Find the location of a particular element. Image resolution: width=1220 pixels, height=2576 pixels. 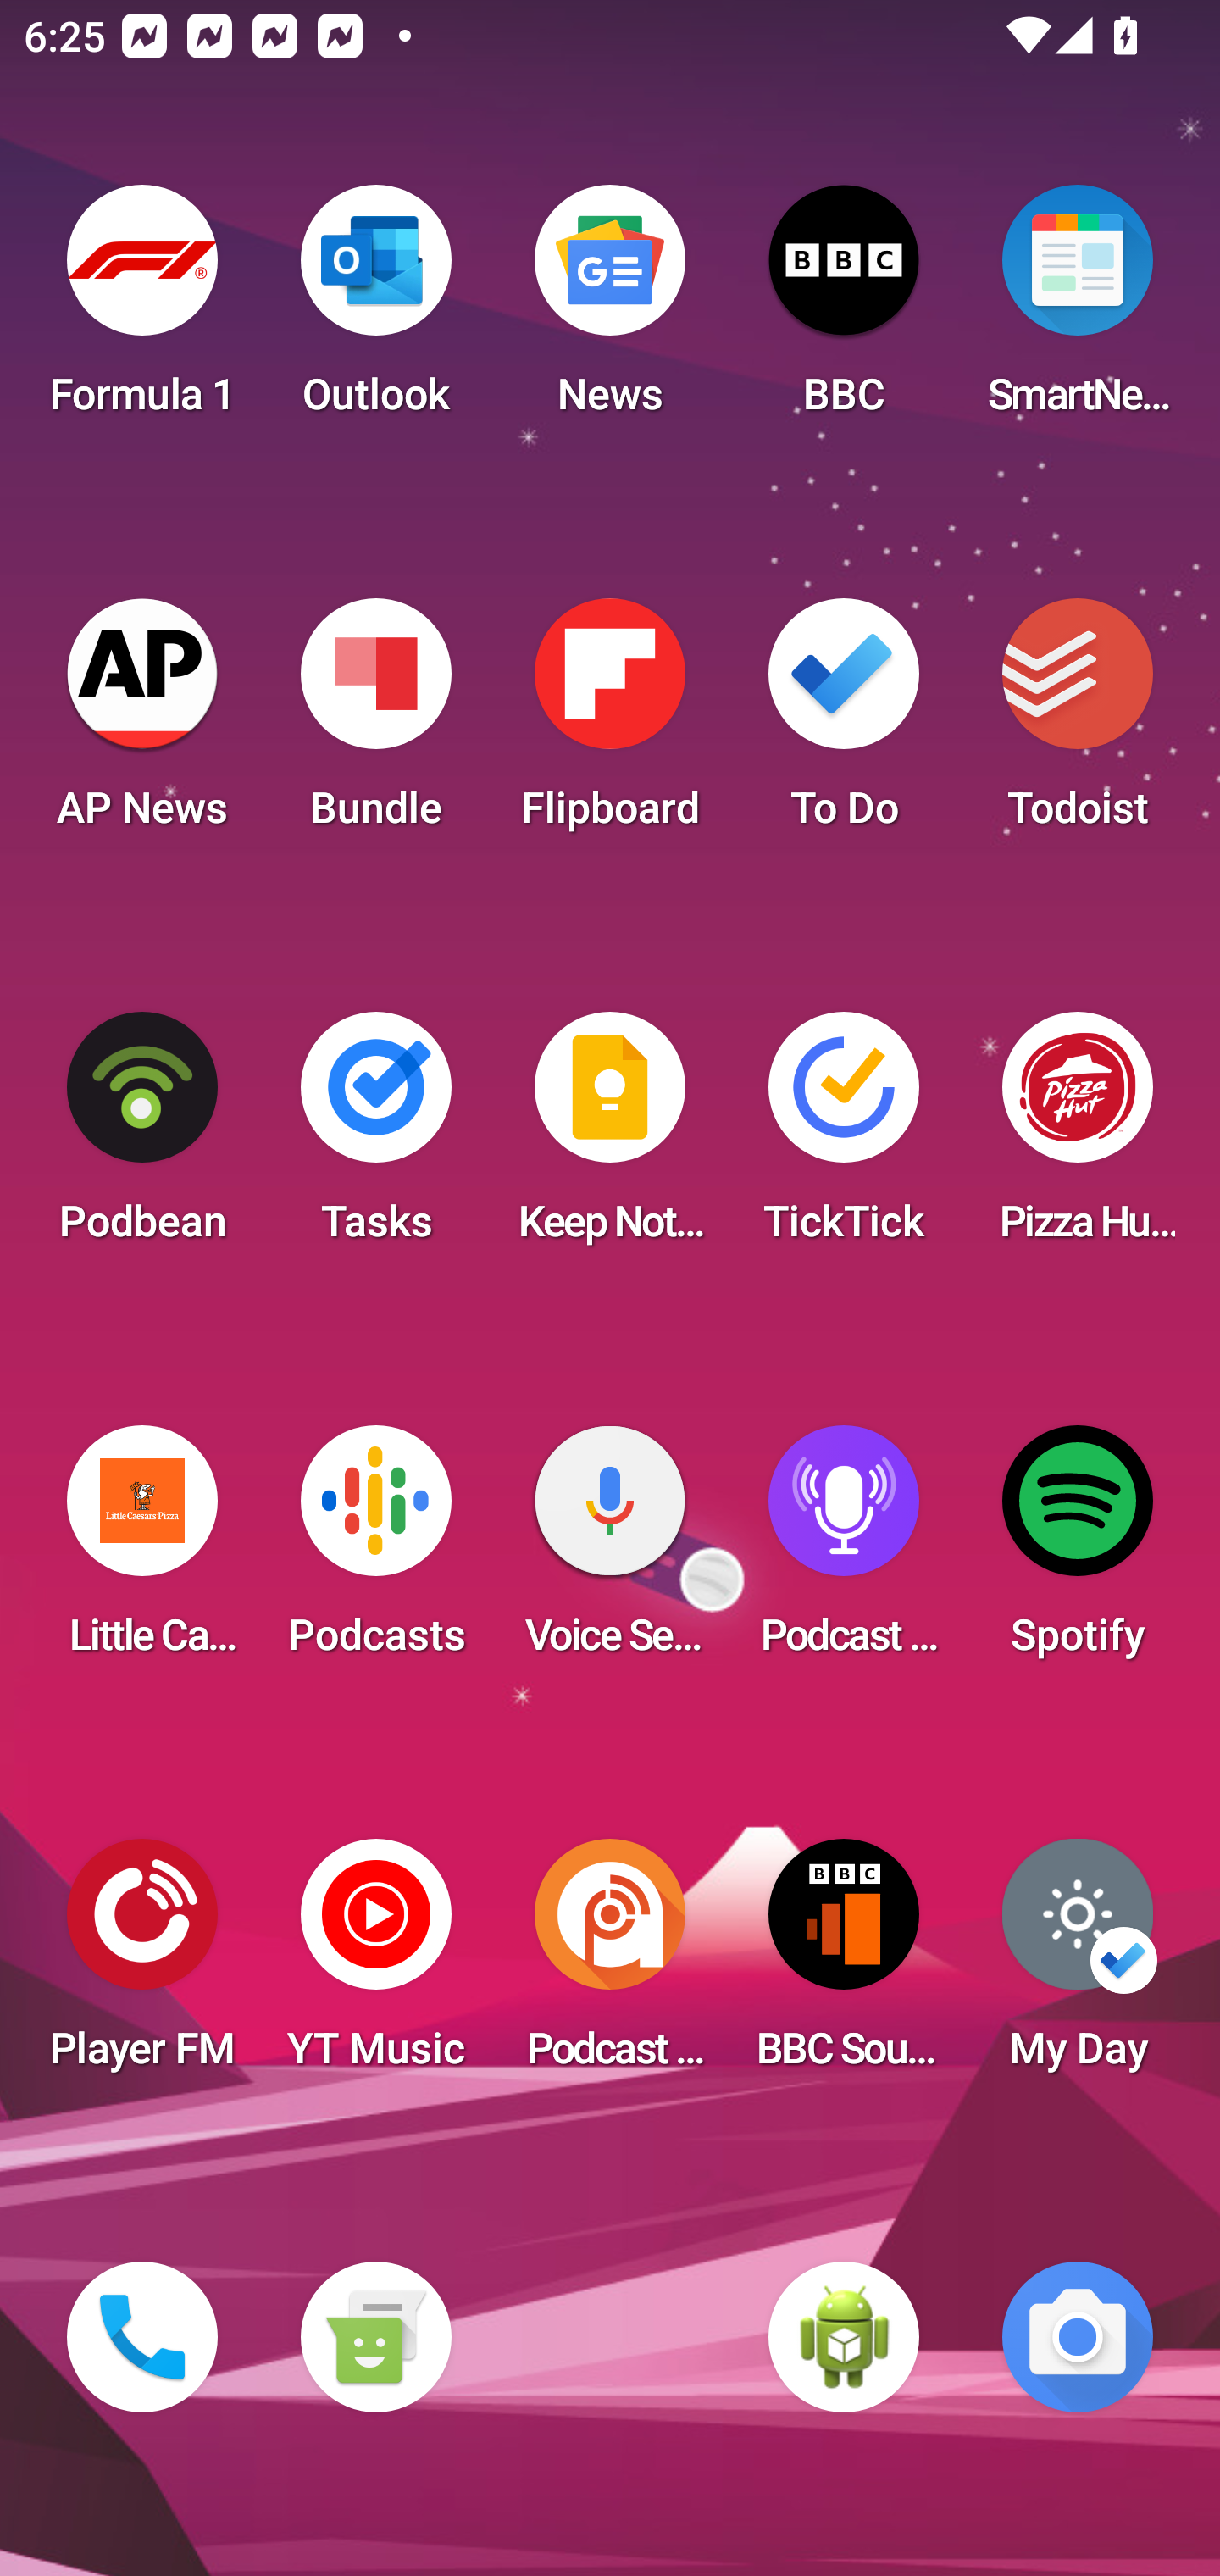

Tasks is located at coordinates (375, 1137).